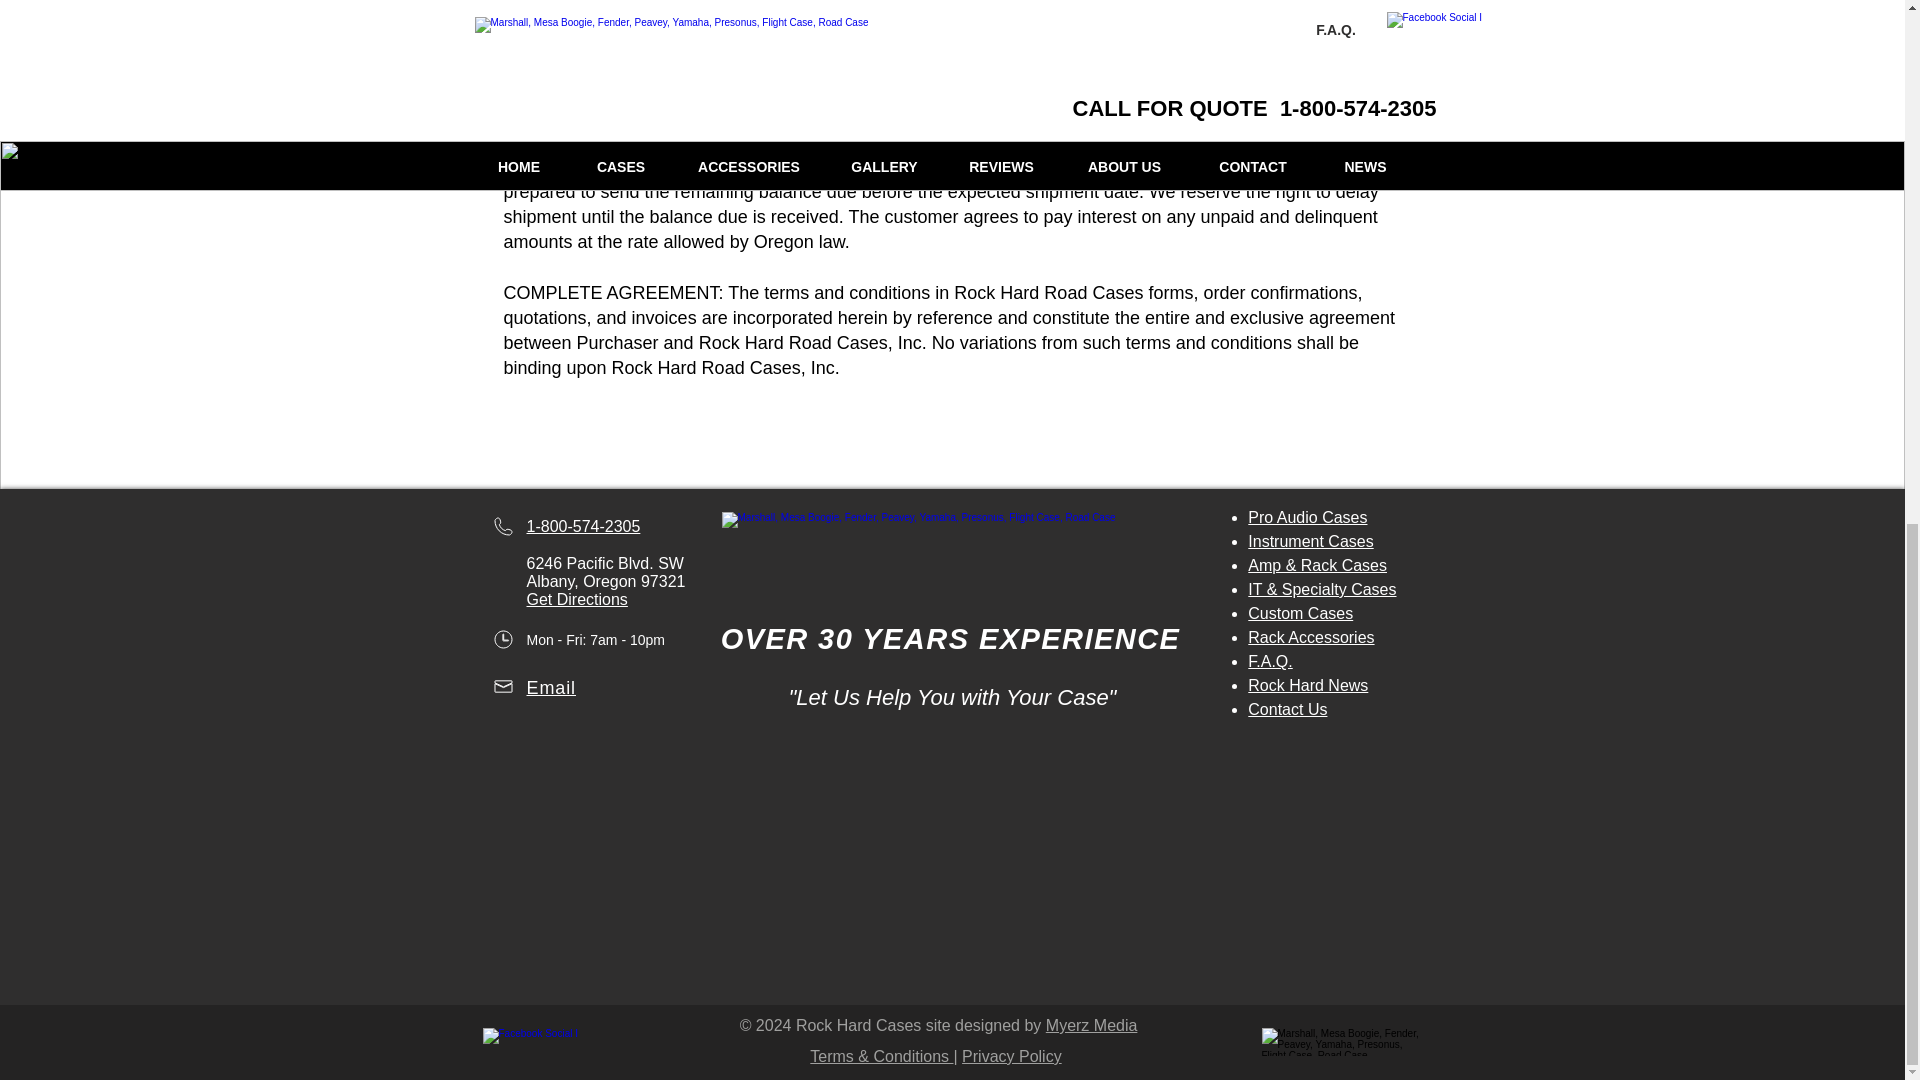 Image resolution: width=1920 pixels, height=1080 pixels. Describe the element at coordinates (1287, 709) in the screenshot. I see `Contact Us` at that location.